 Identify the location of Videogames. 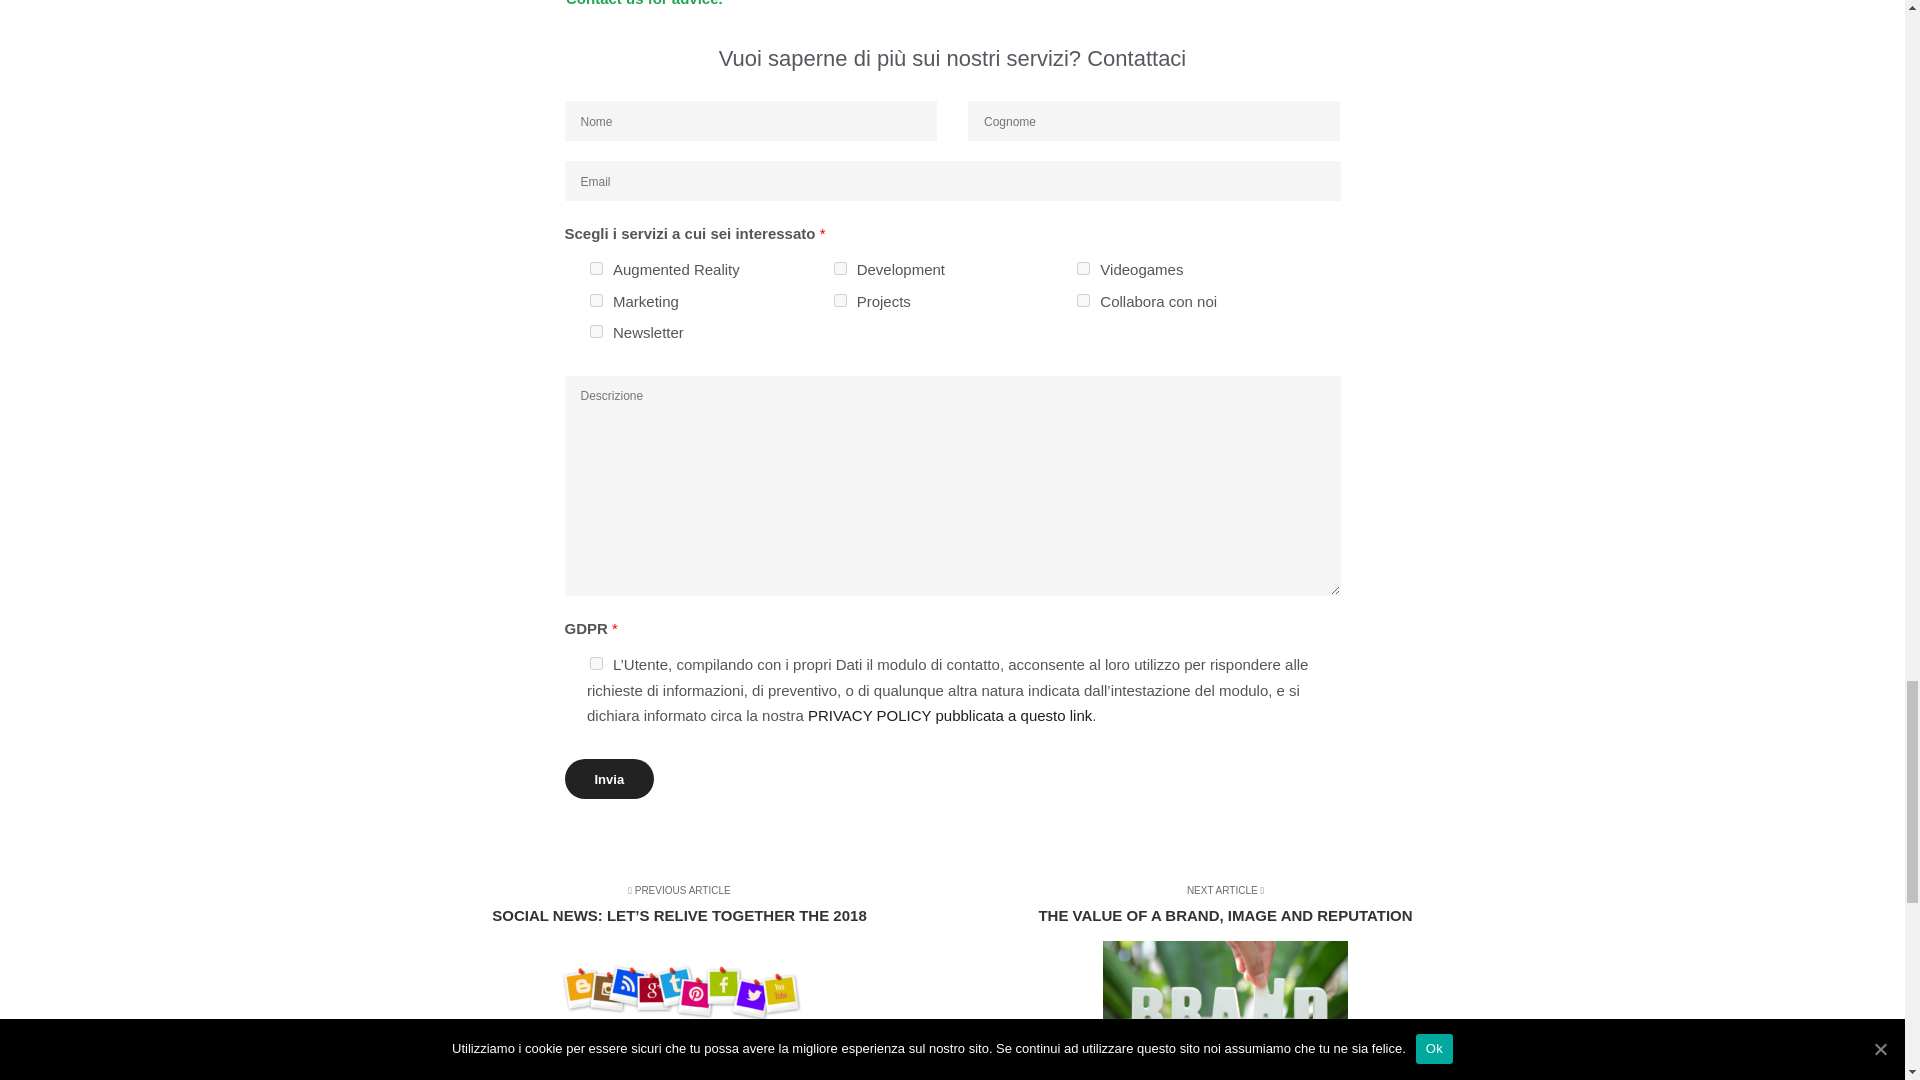
(1084, 300).